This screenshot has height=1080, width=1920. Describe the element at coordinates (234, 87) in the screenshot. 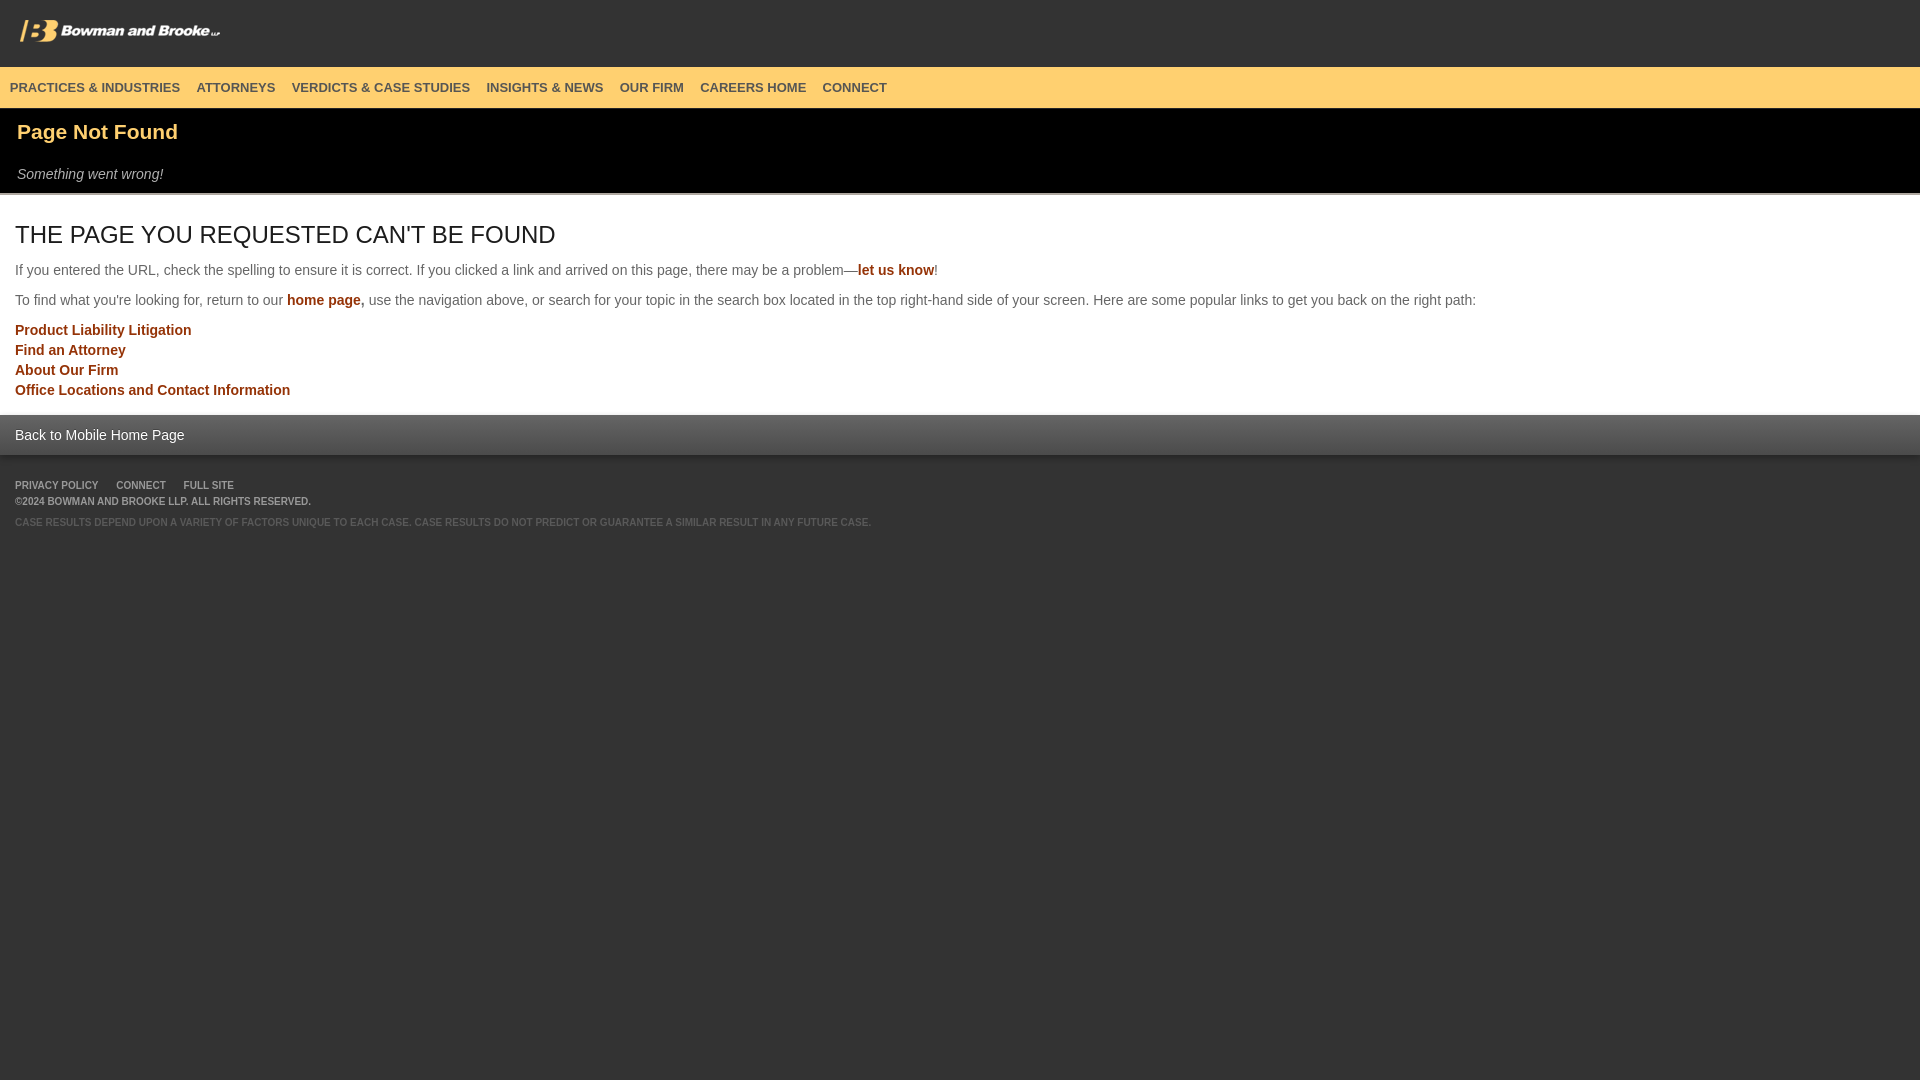

I see `ATTORNEYS` at that location.